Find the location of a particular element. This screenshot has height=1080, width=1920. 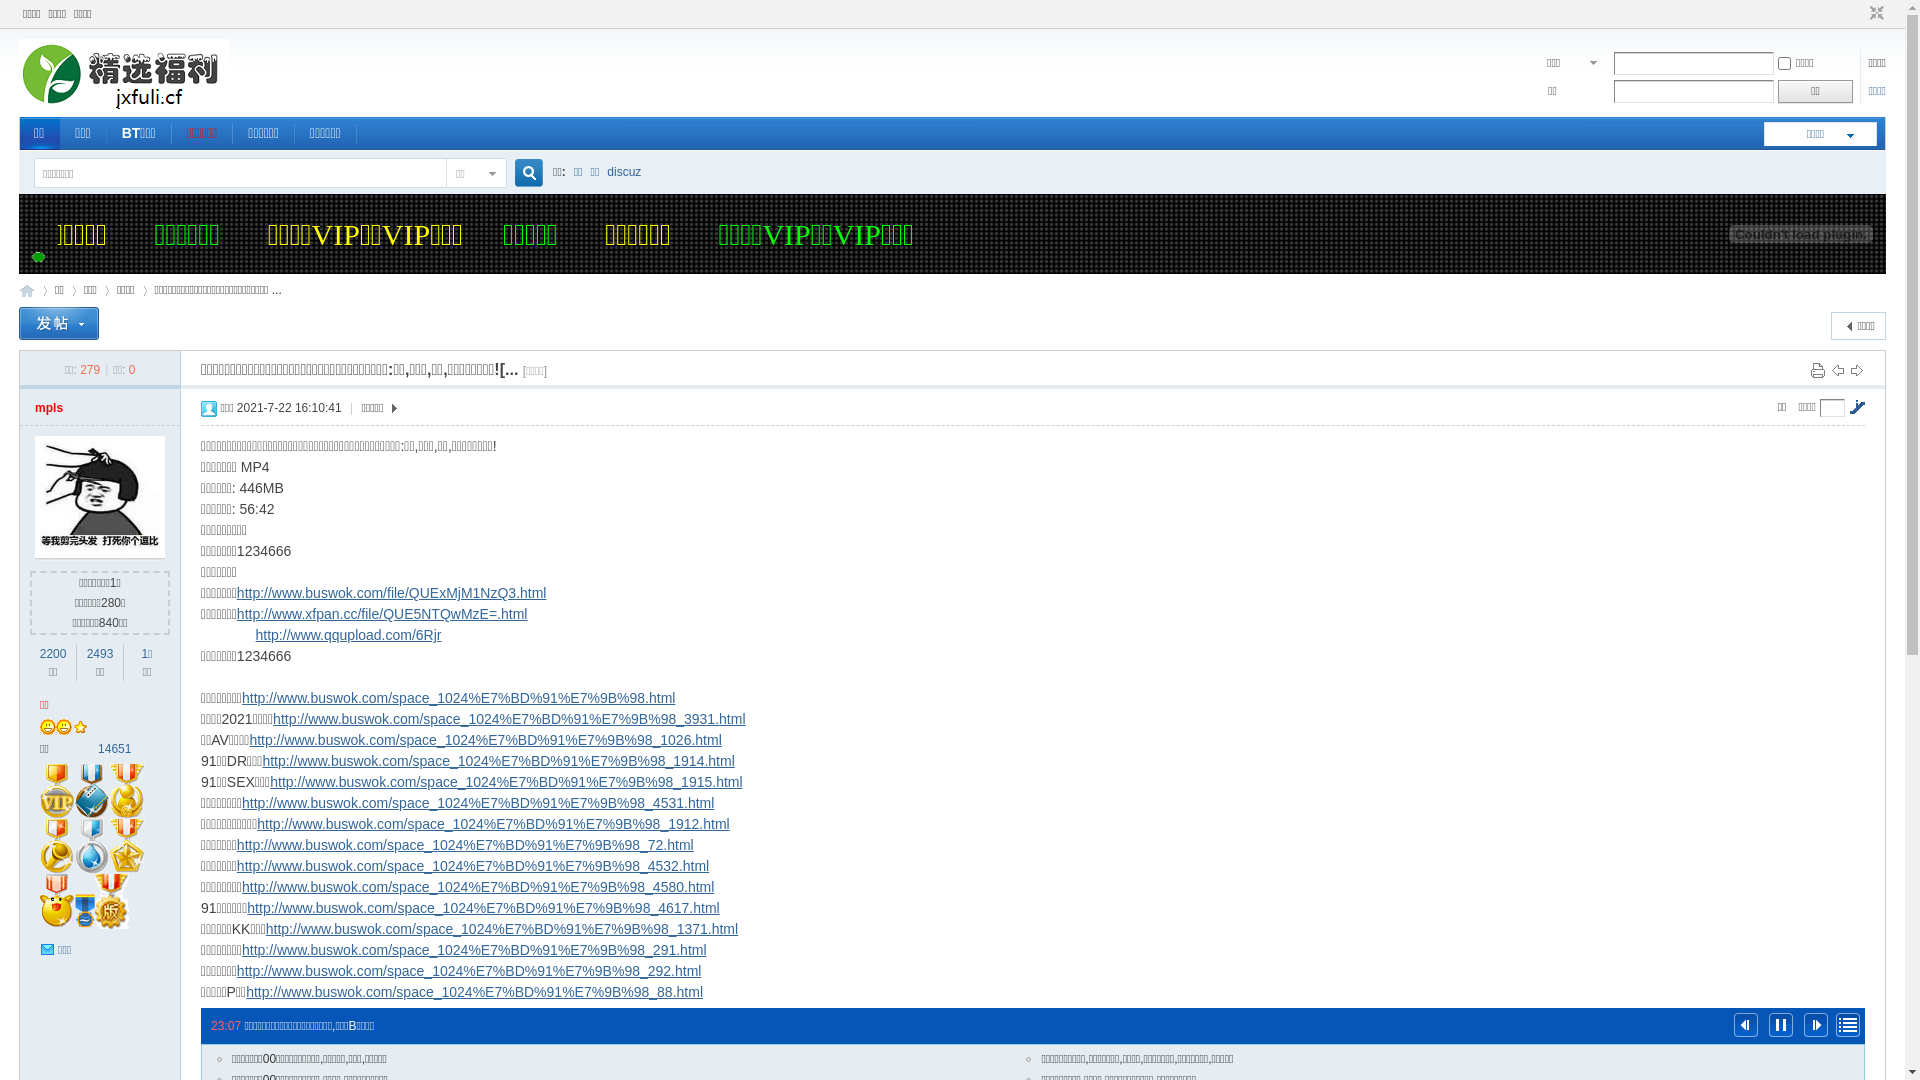

discuz is located at coordinates (624, 172).